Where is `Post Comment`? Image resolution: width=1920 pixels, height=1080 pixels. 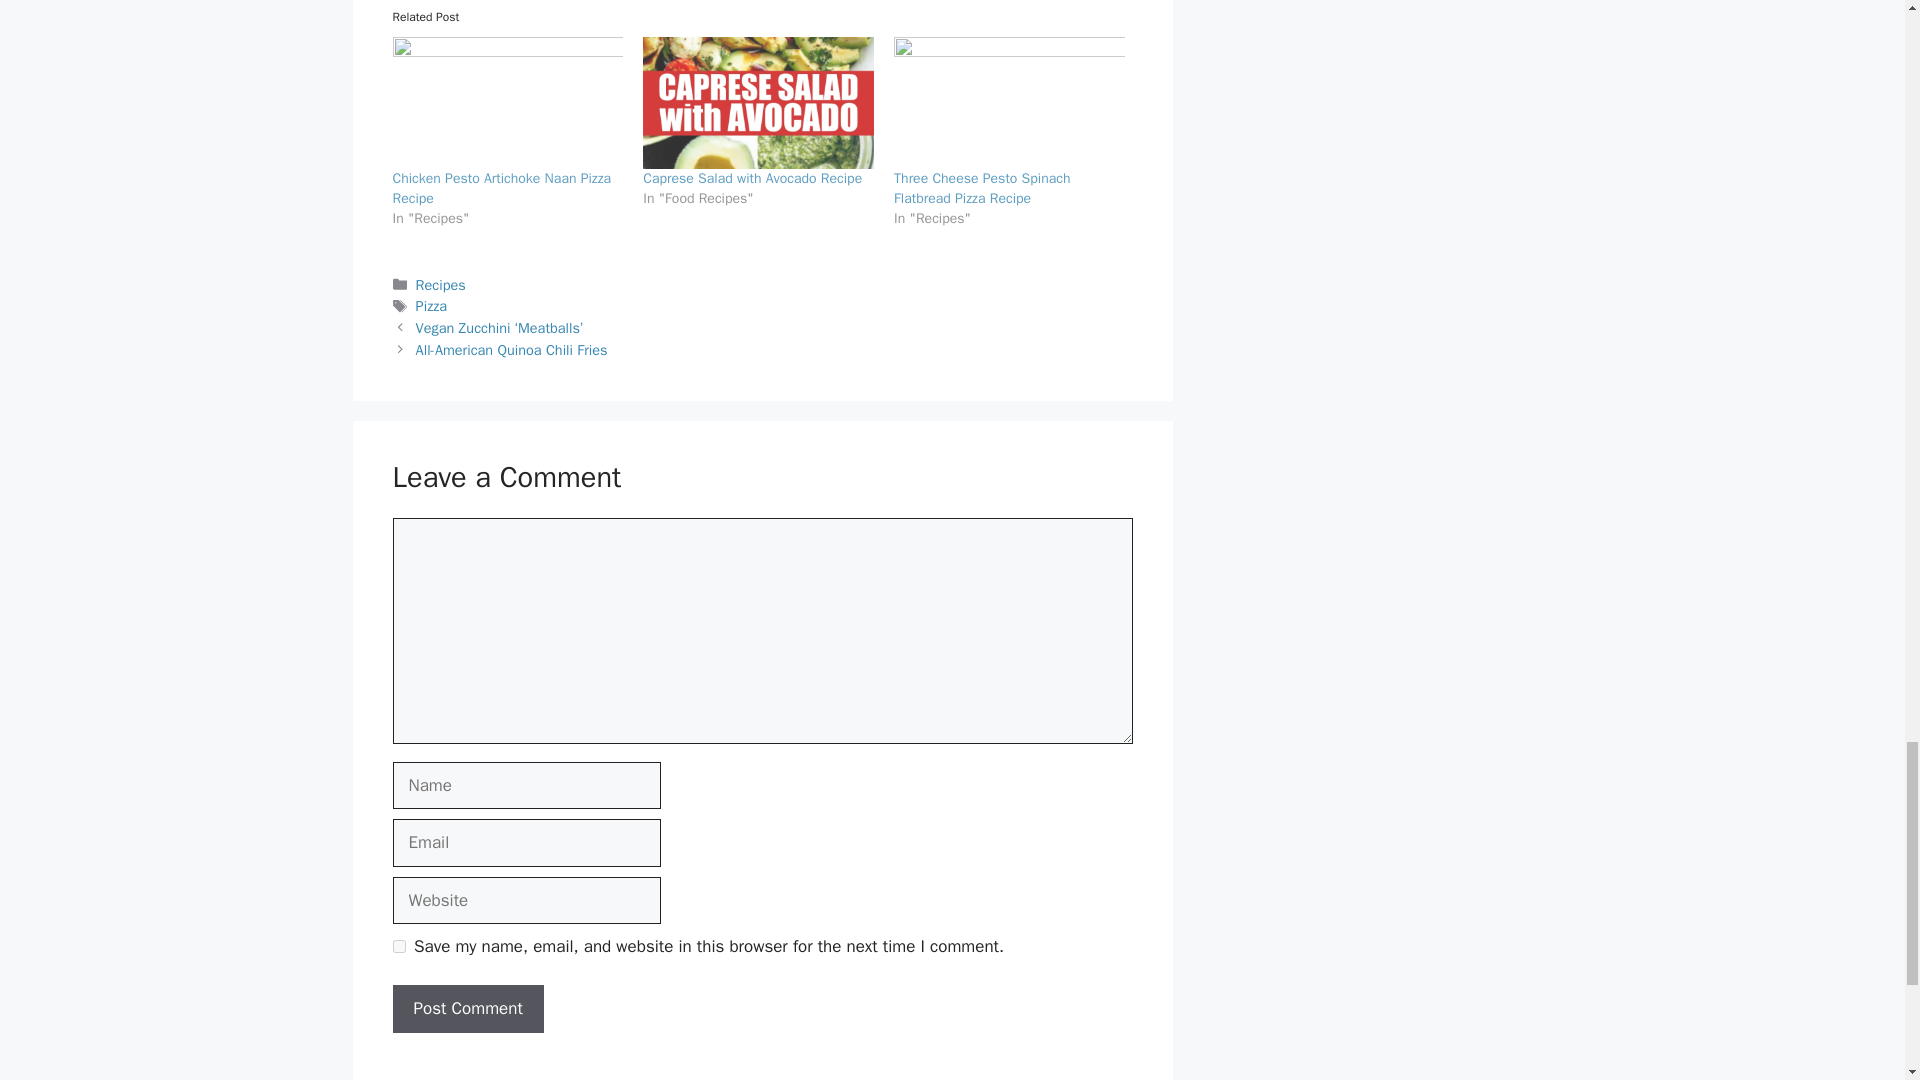
Post Comment is located at coordinates (467, 1008).